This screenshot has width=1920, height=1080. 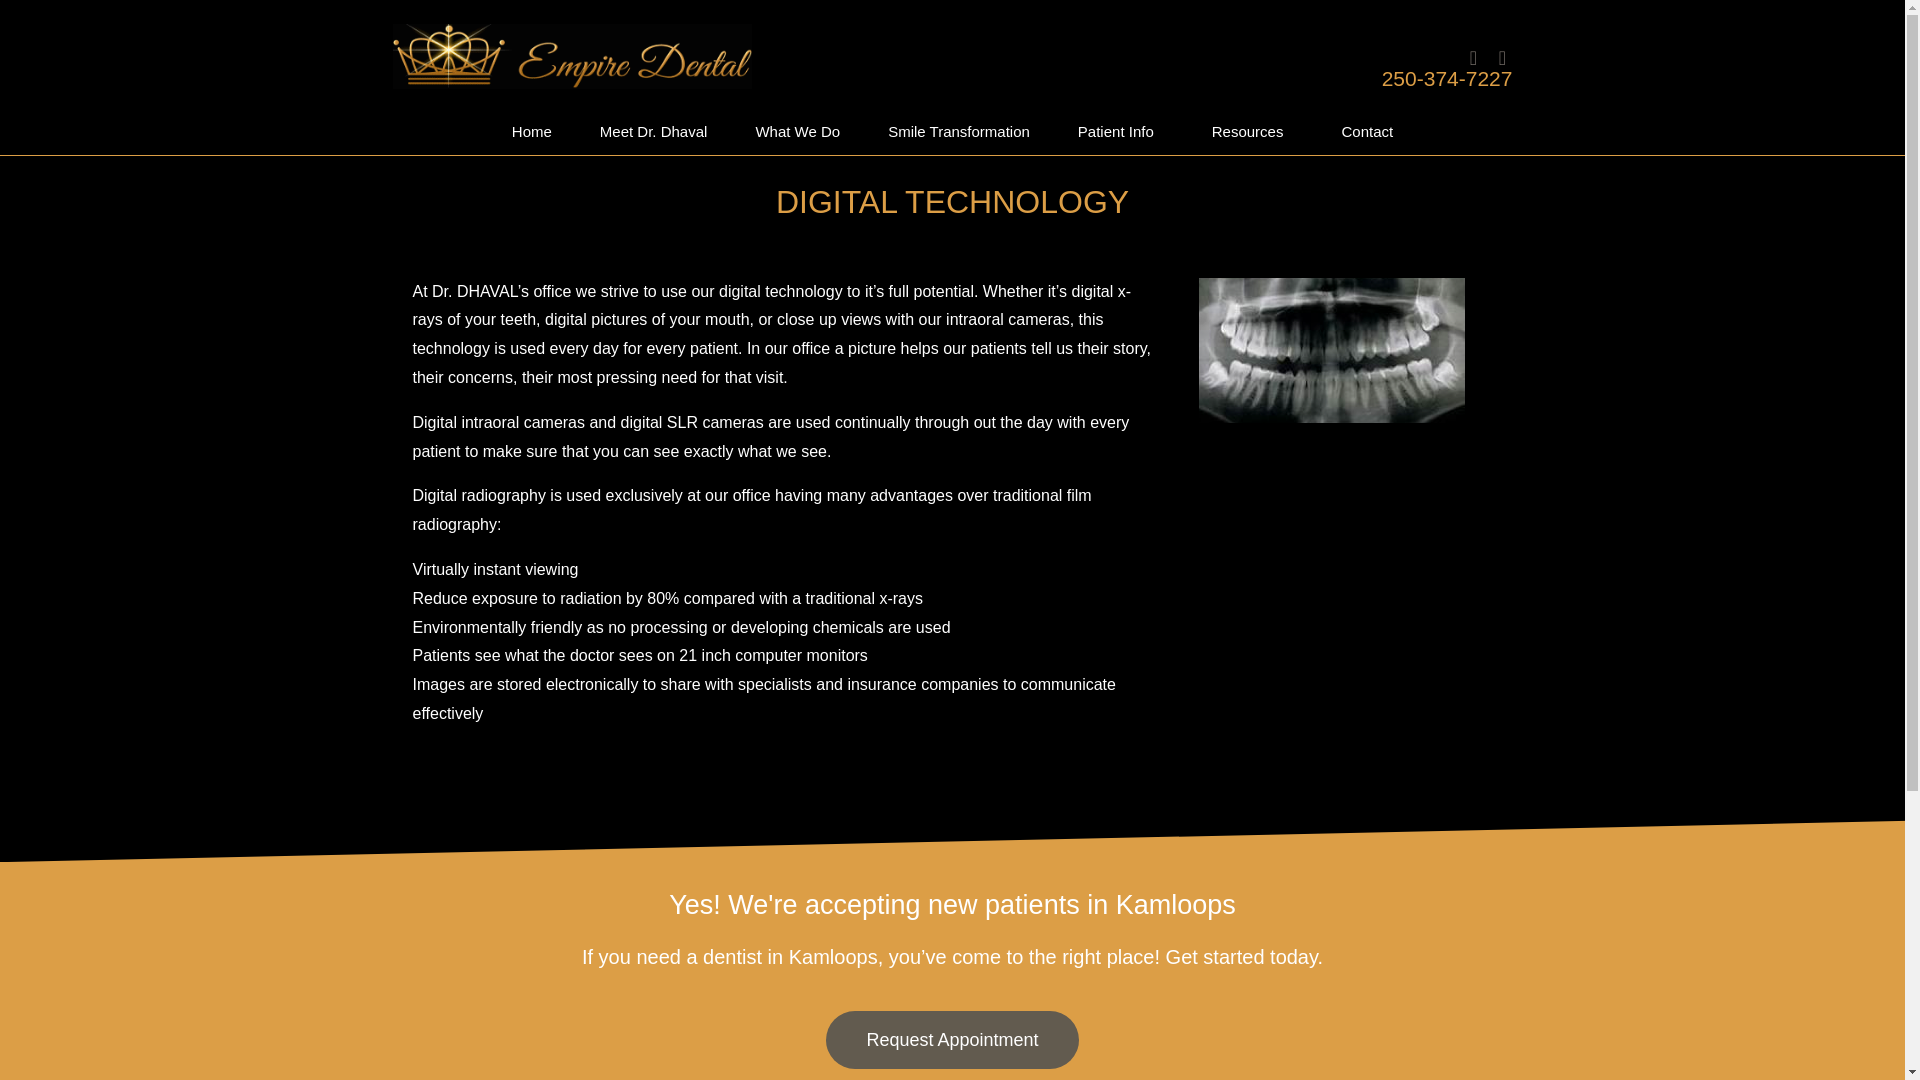 I want to click on 250-374-7227, so click(x=1447, y=78).